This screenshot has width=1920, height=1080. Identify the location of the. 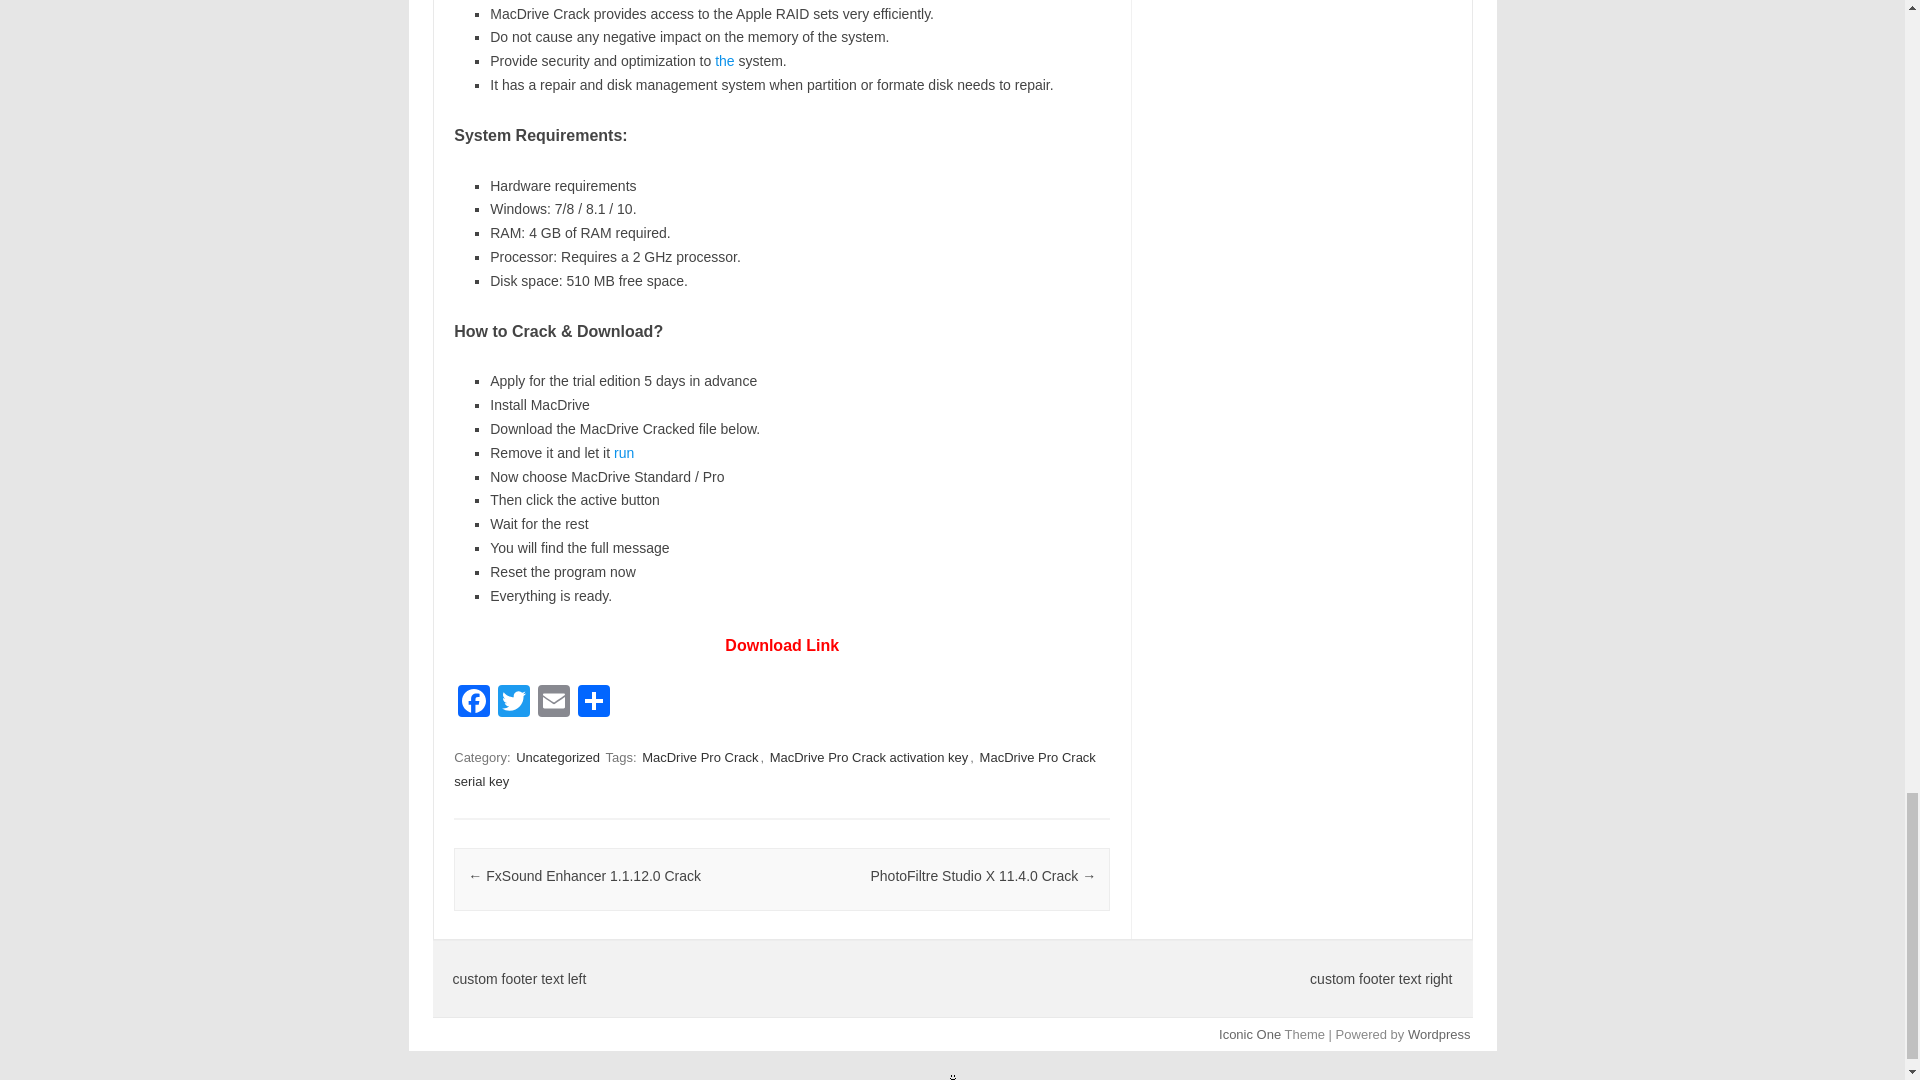
(724, 60).